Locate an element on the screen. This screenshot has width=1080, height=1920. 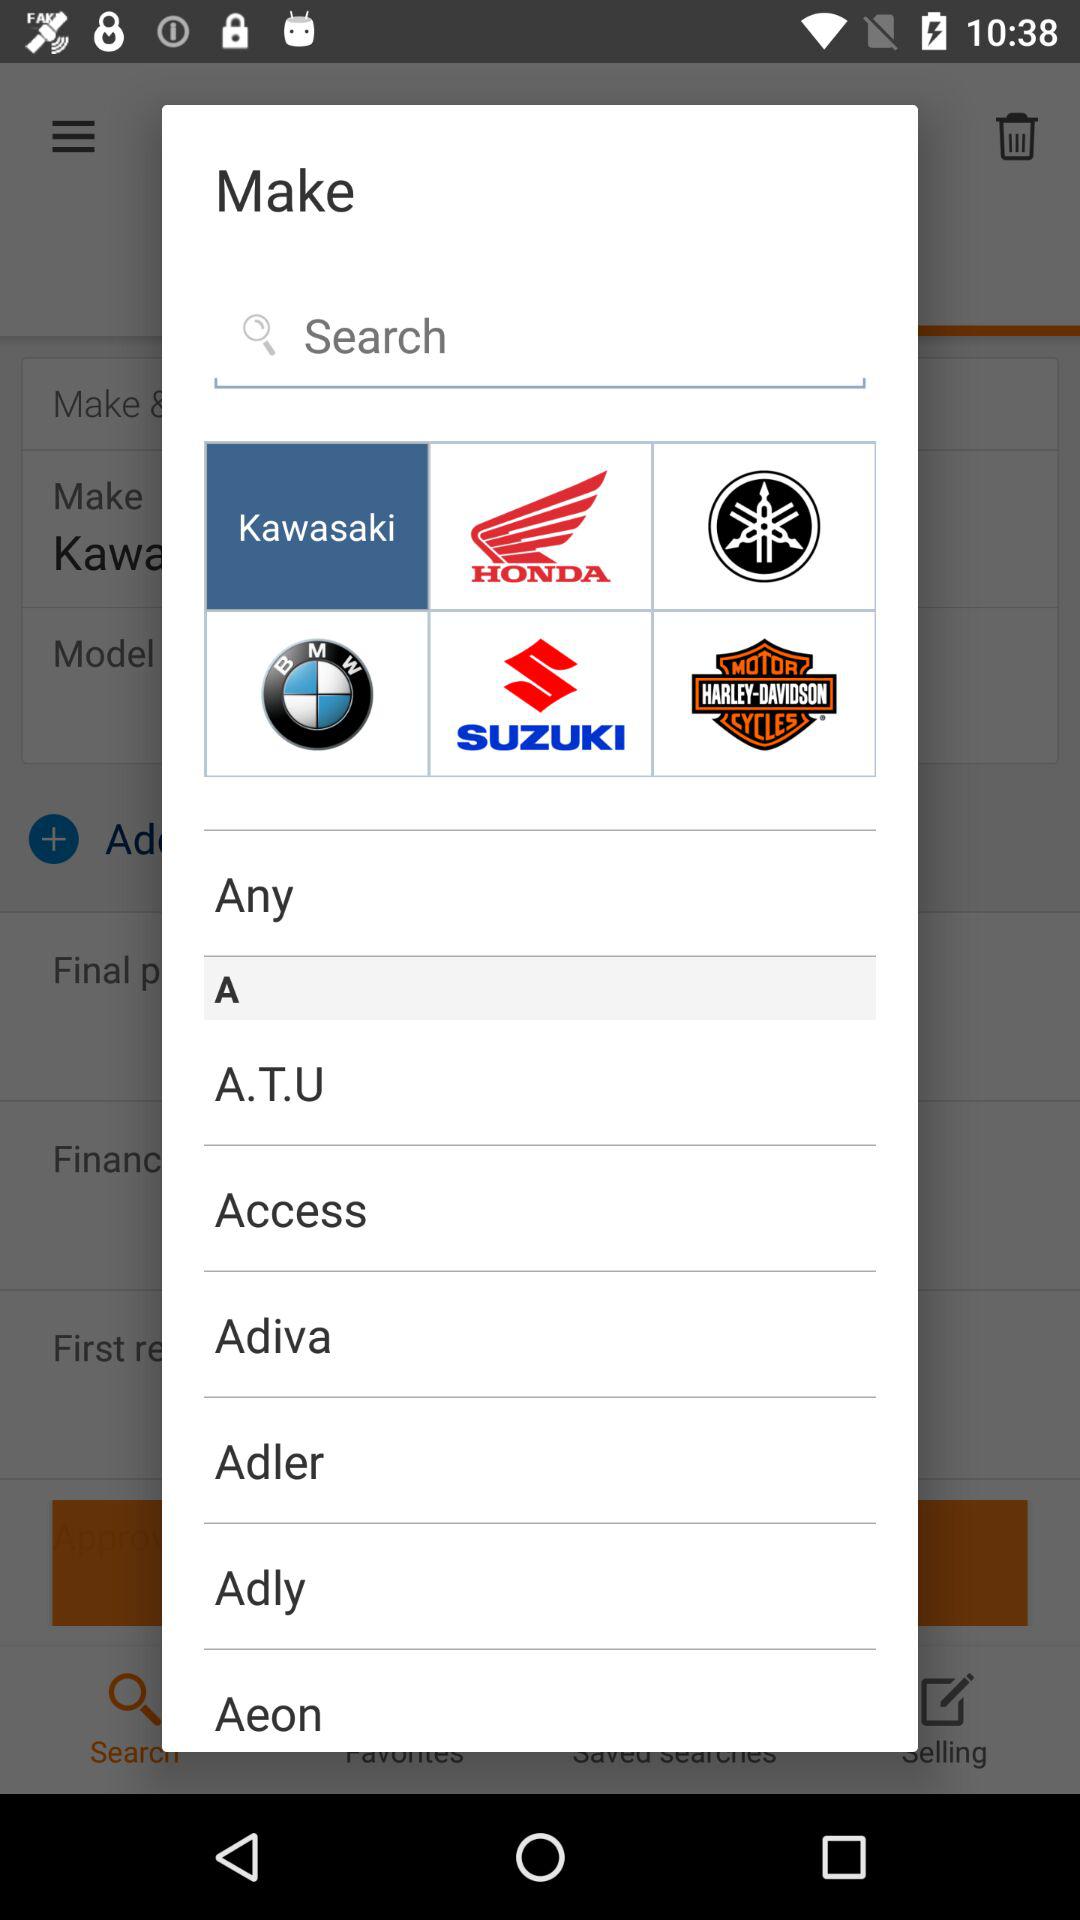
choose the icon below the a.t.u icon is located at coordinates (540, 1145).